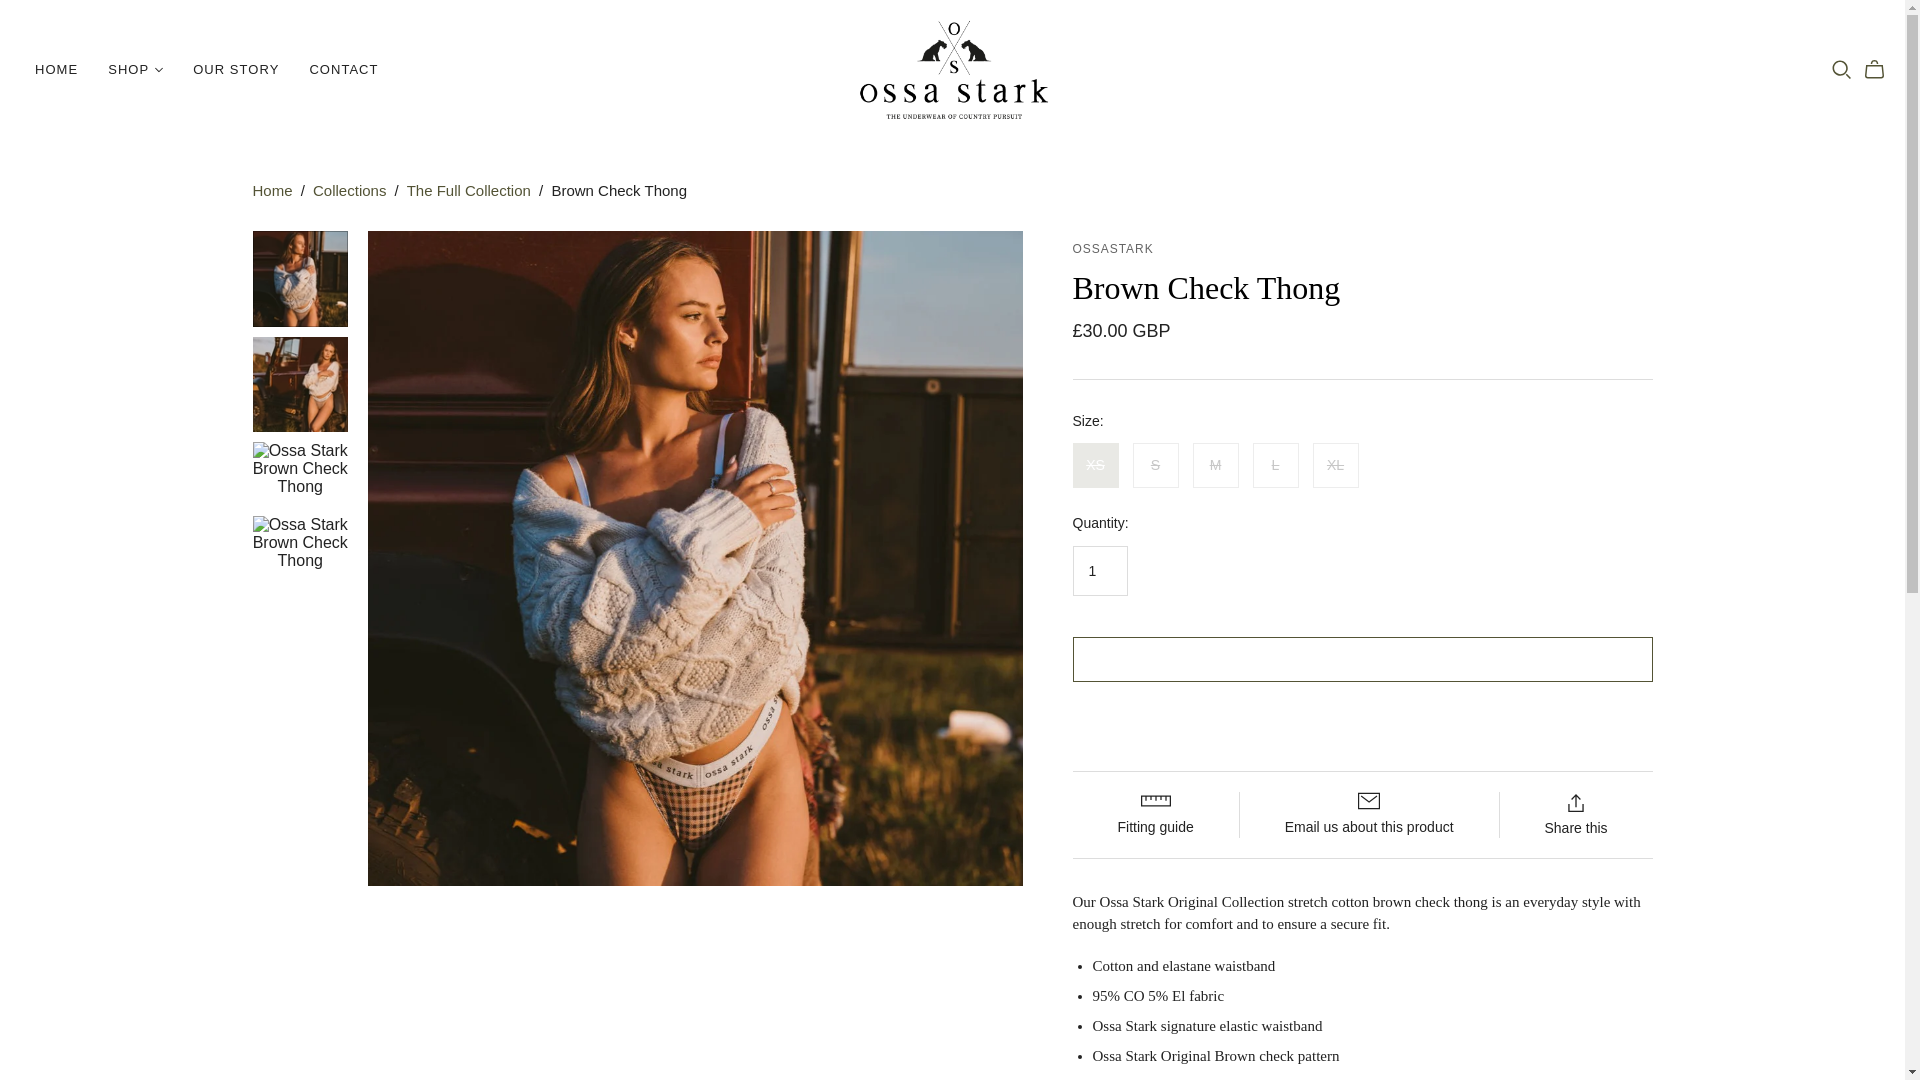 Image resolution: width=1920 pixels, height=1080 pixels. Describe the element at coordinates (343, 70) in the screenshot. I see `CONTACT` at that location.